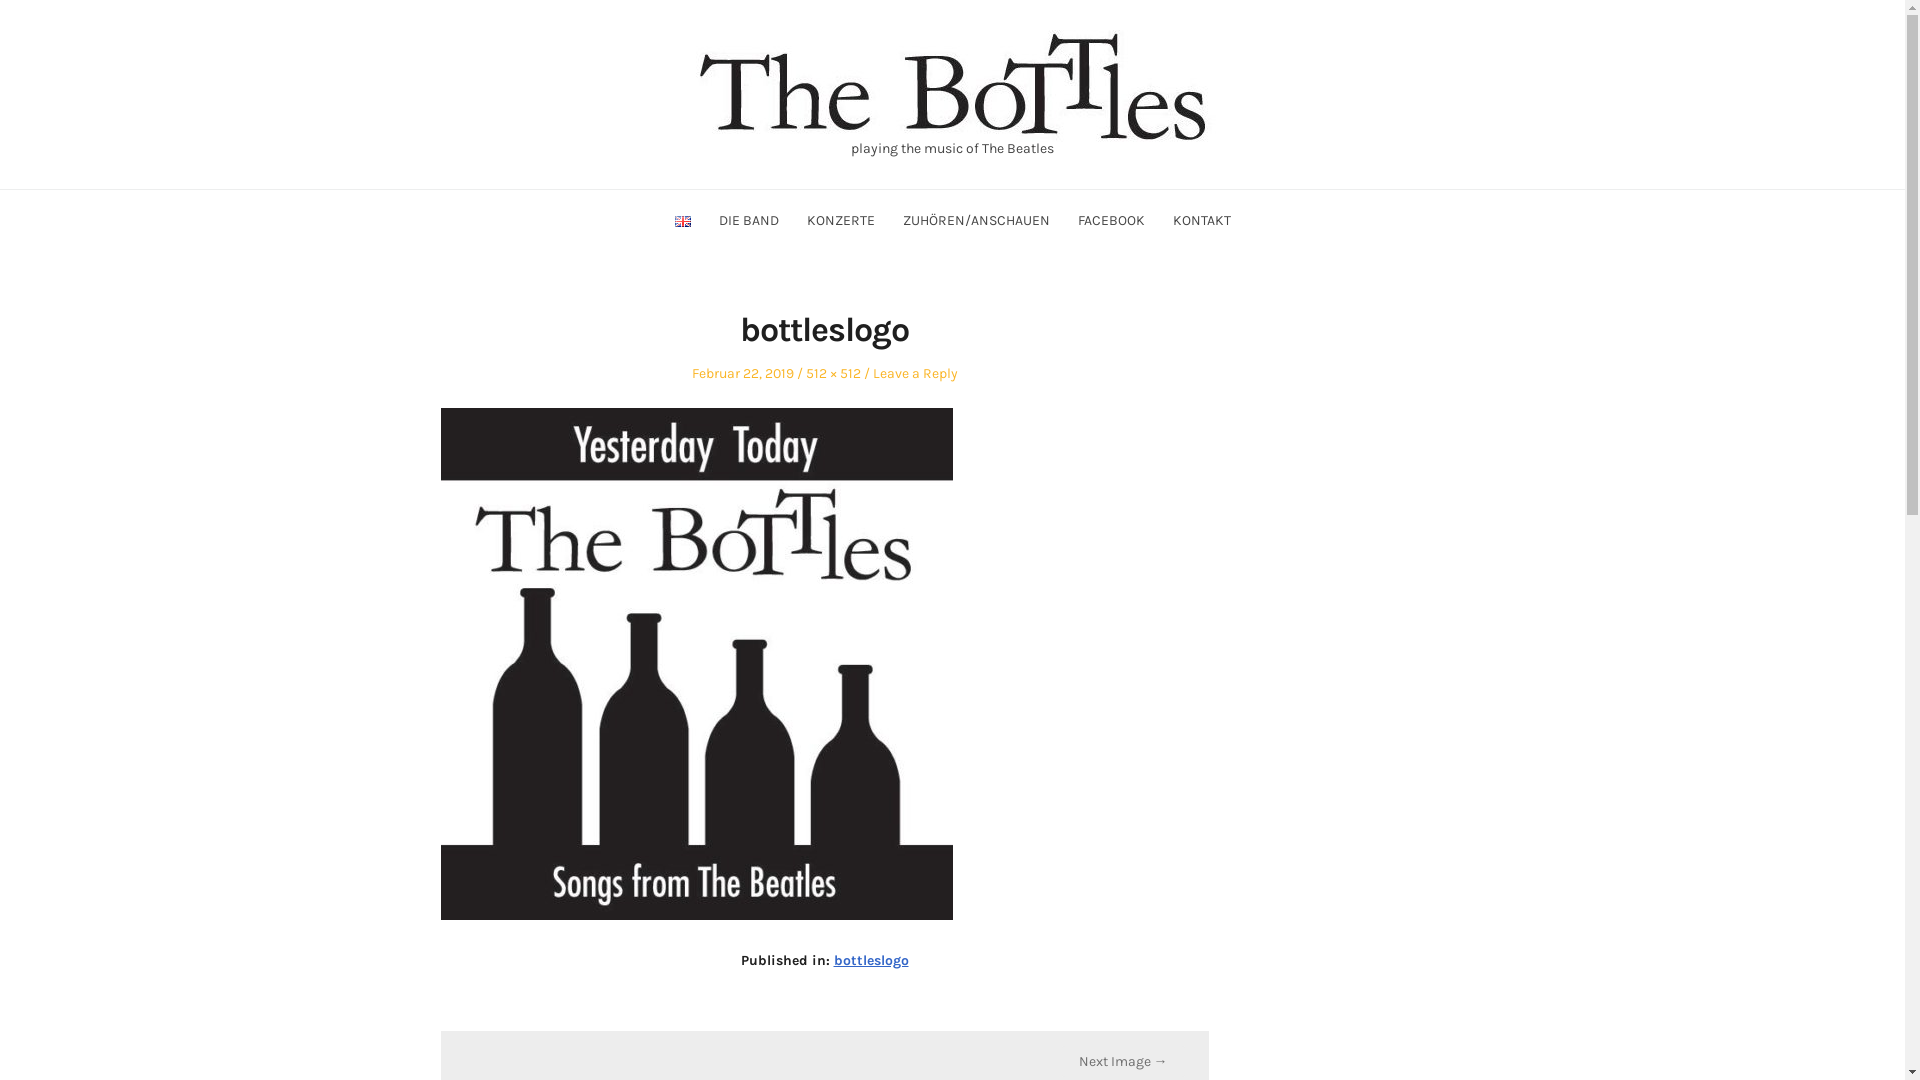 This screenshot has width=1920, height=1080. I want to click on Februar 22, 2019, so click(743, 374).